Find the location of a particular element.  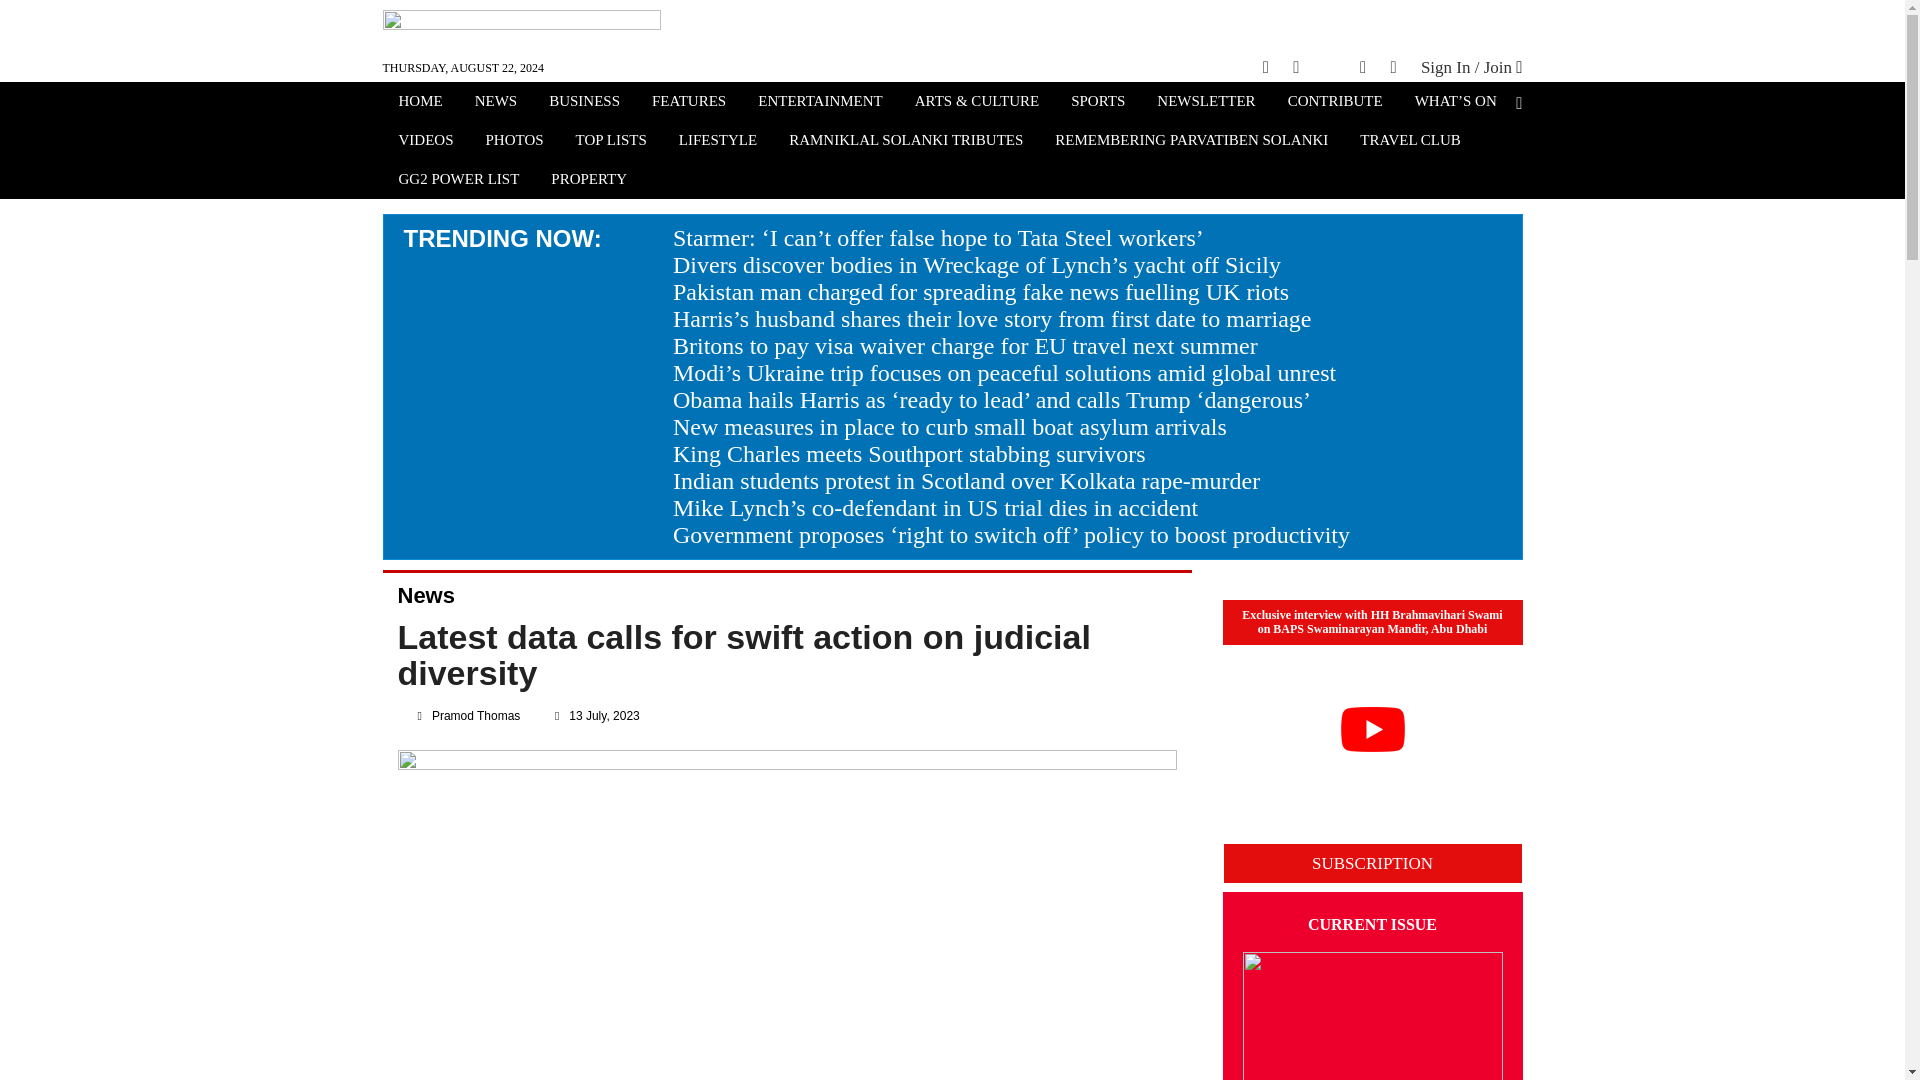

GG2 POWER LIST is located at coordinates (458, 181).